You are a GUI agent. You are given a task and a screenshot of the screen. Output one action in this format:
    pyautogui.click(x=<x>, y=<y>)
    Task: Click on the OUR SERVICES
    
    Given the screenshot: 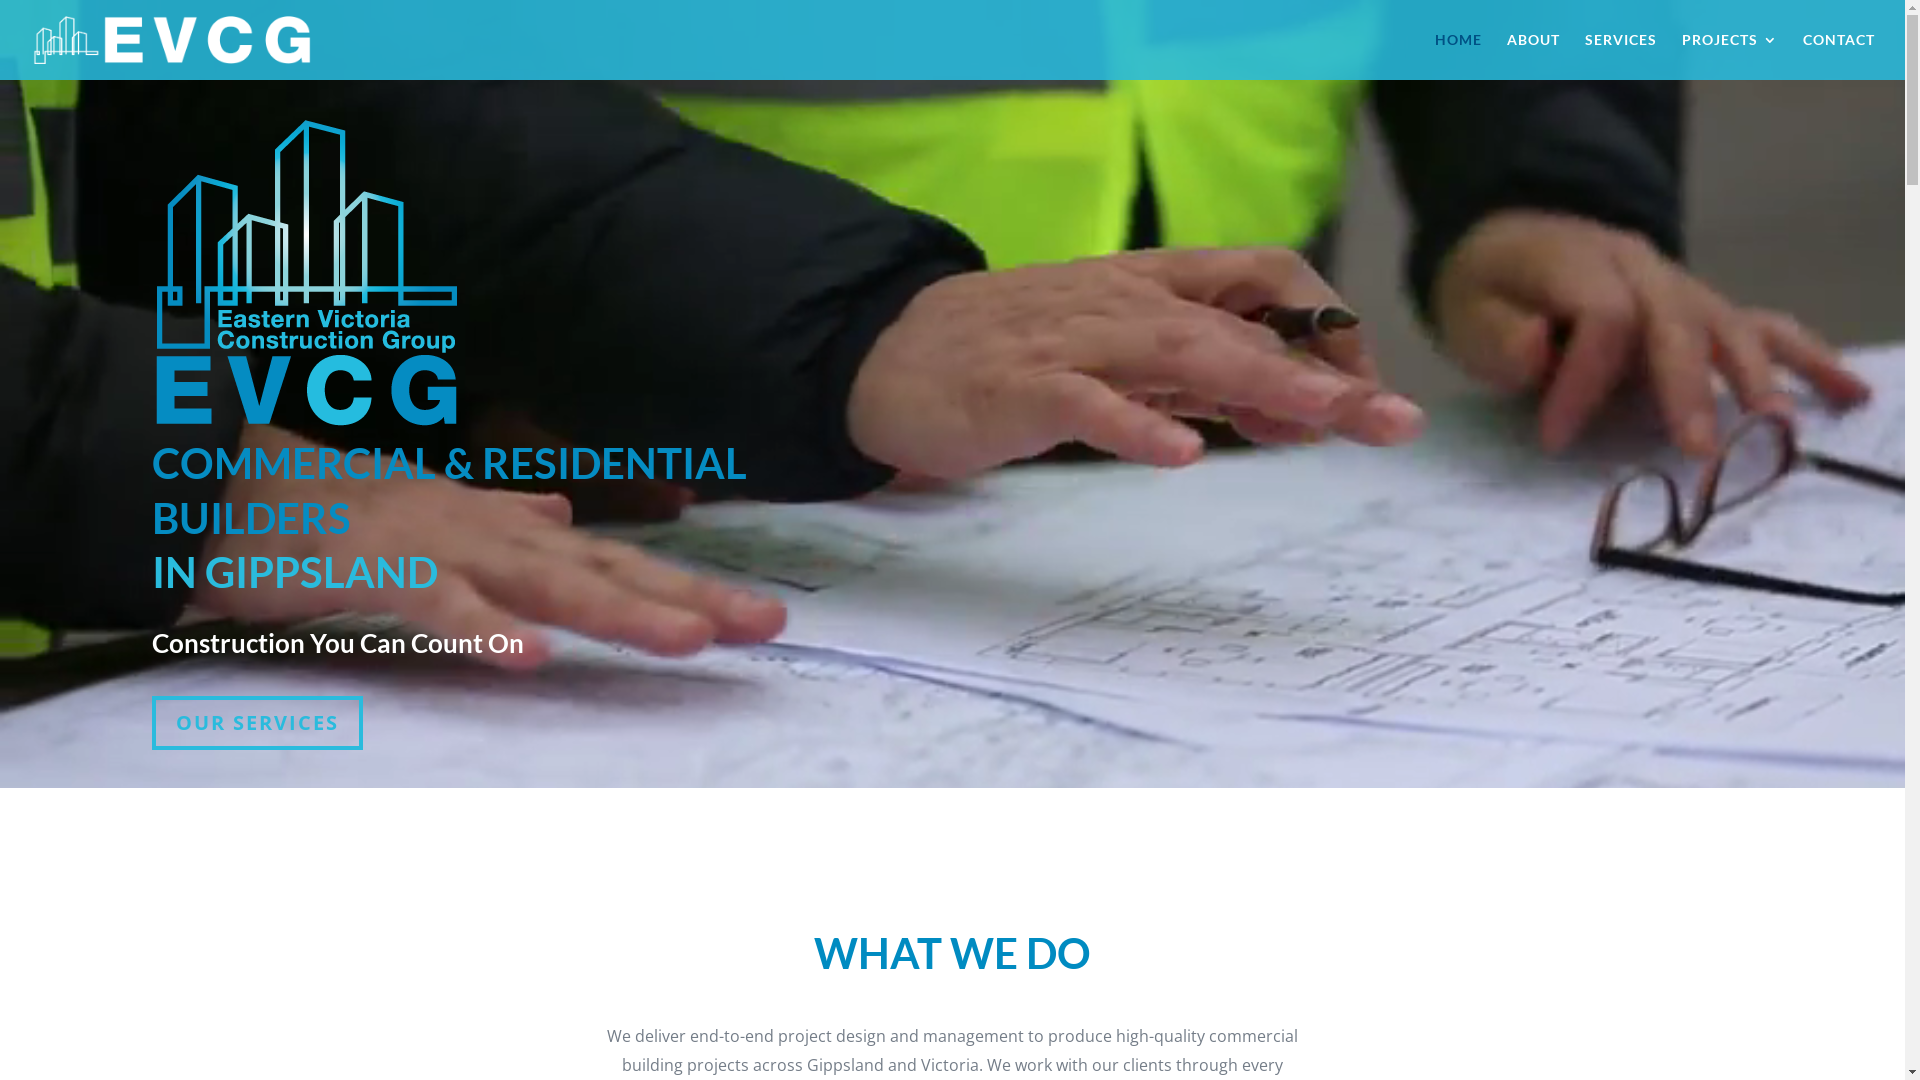 What is the action you would take?
    pyautogui.click(x=258, y=723)
    